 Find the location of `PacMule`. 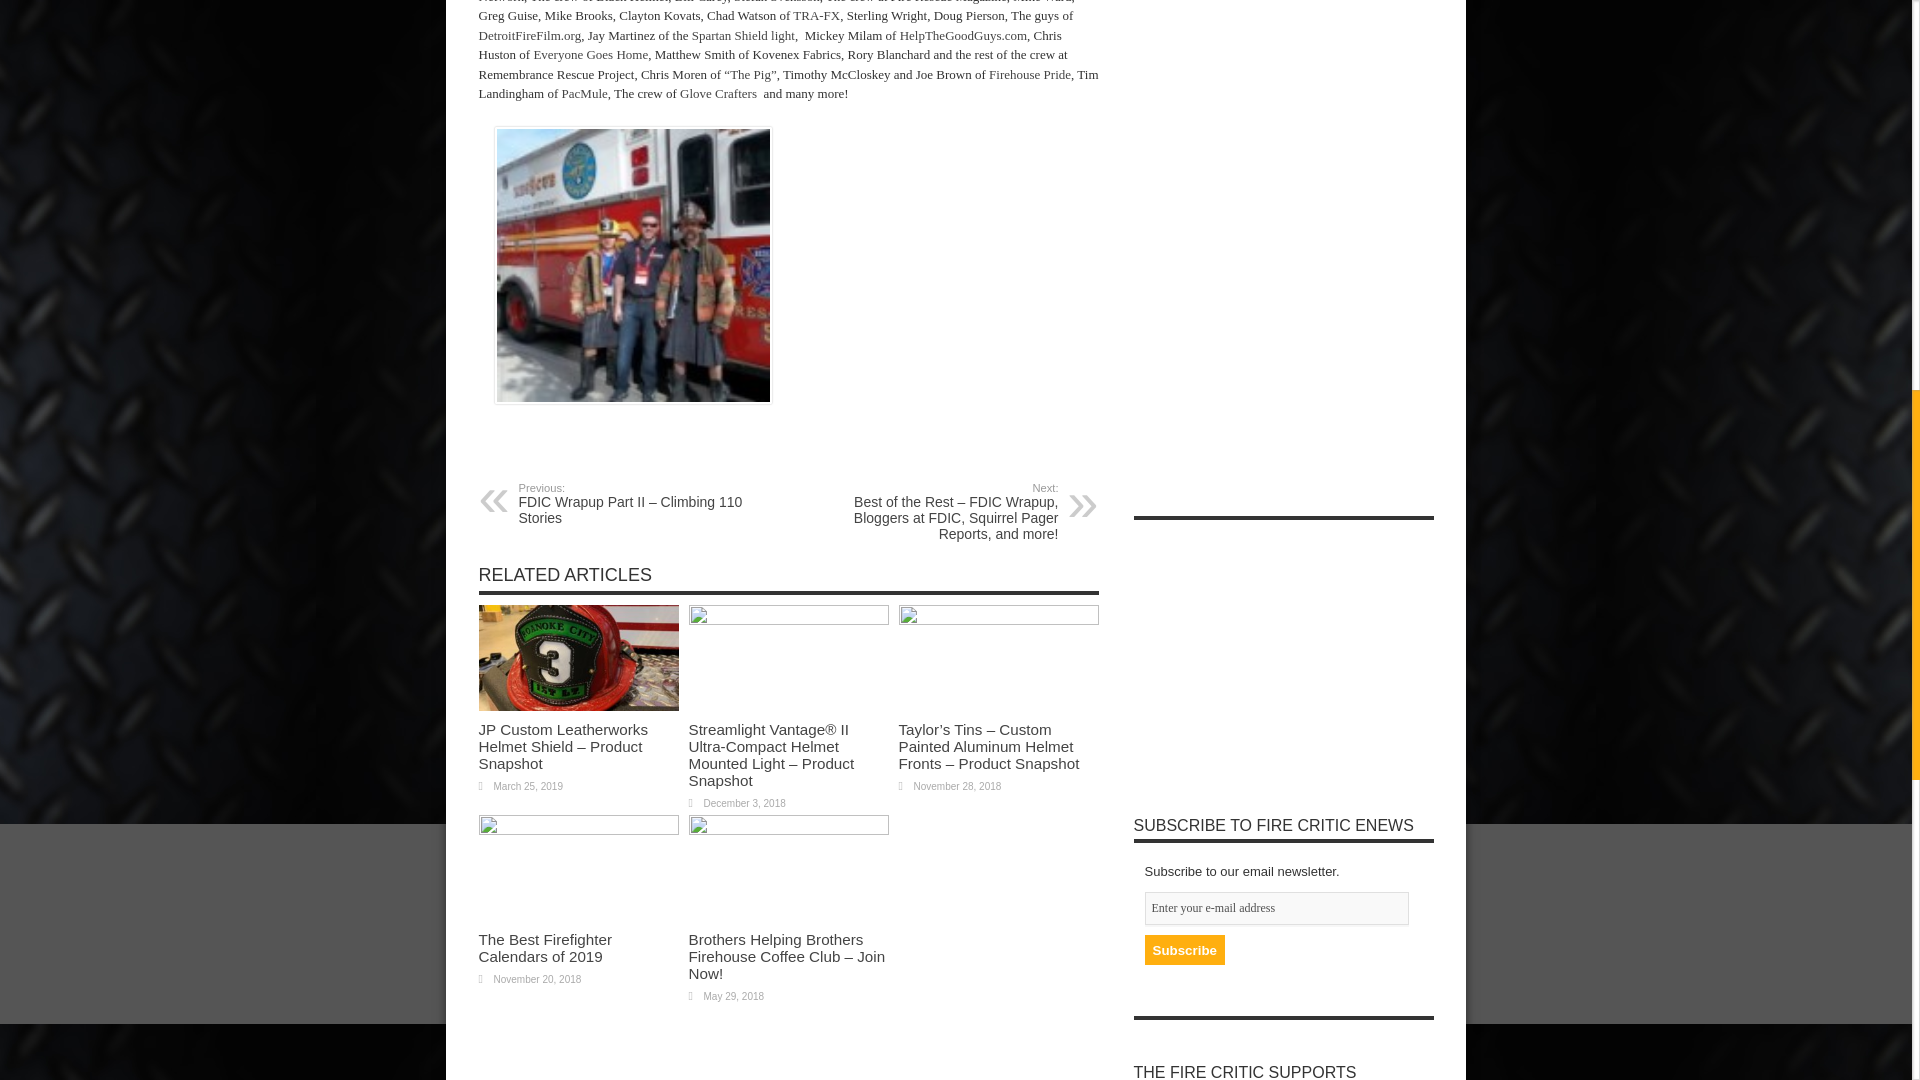

PacMule is located at coordinates (582, 94).